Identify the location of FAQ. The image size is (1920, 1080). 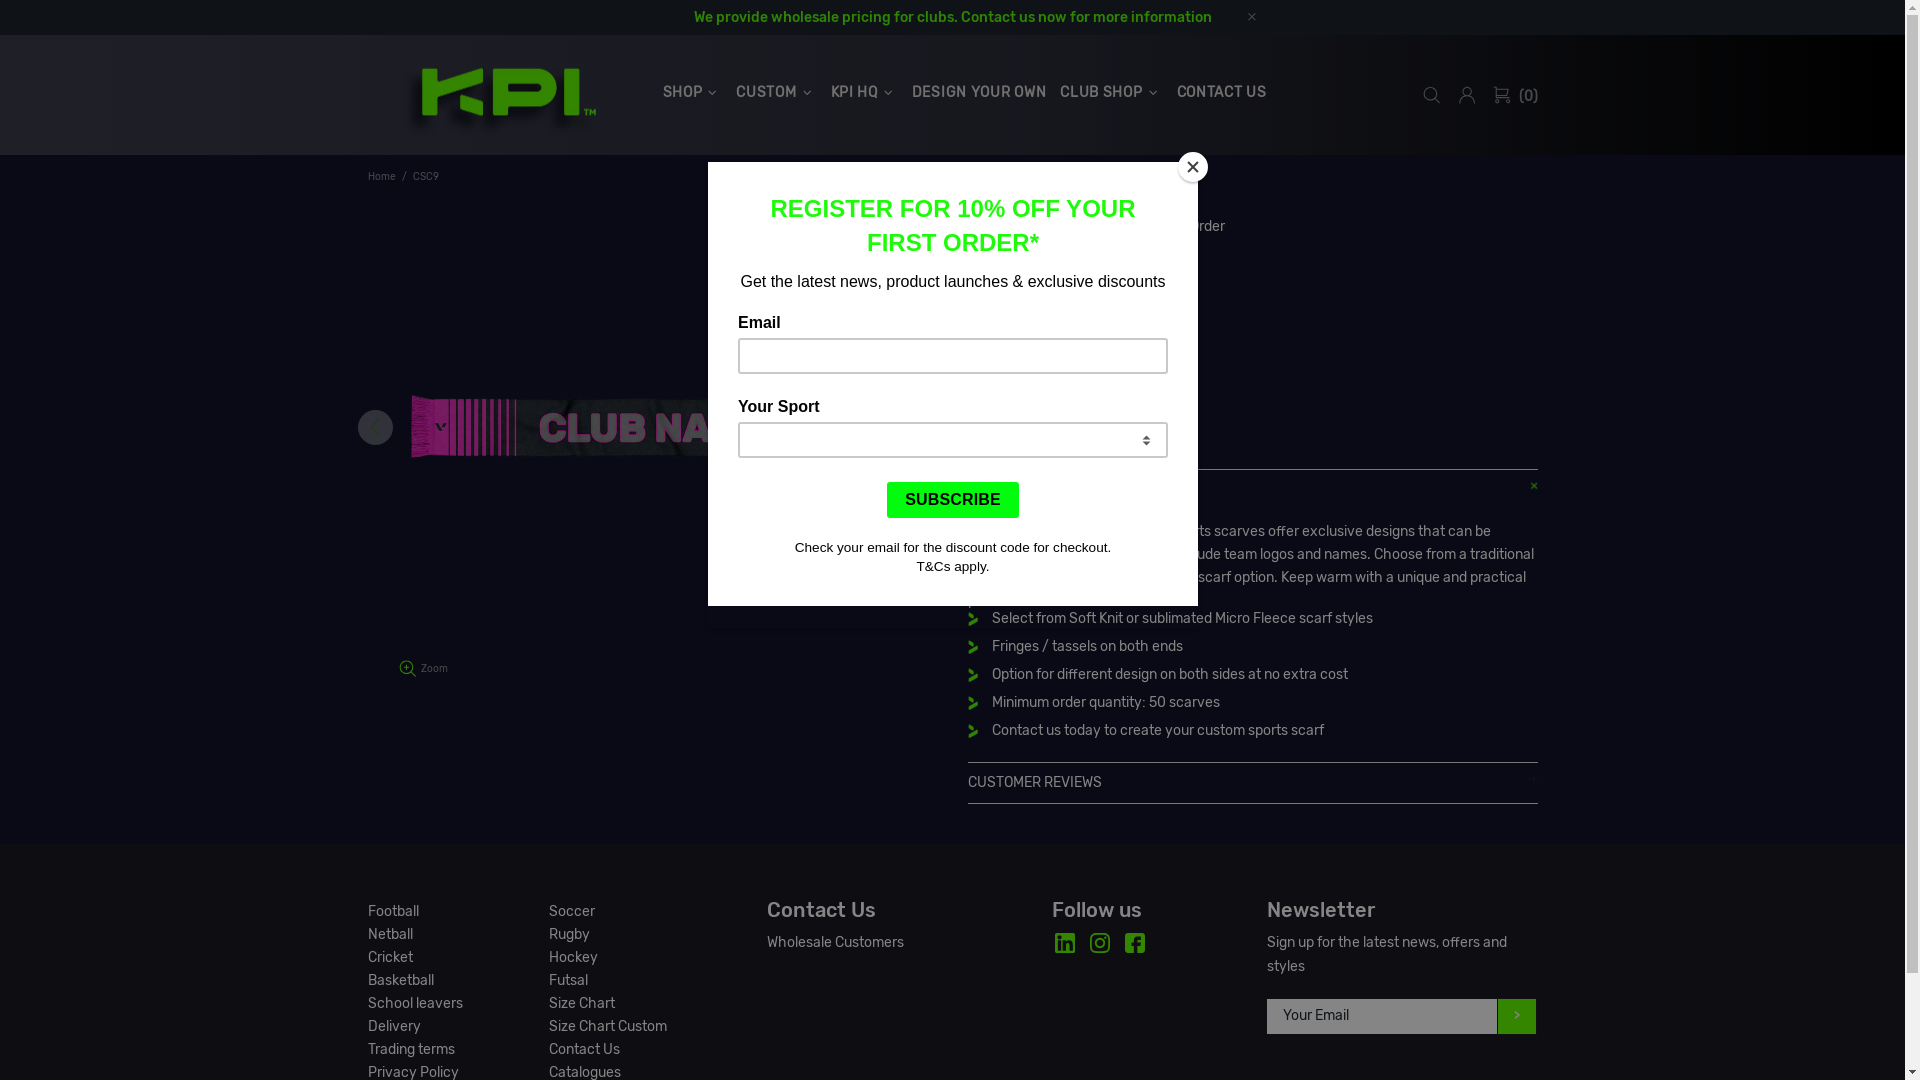
(1070, 360).